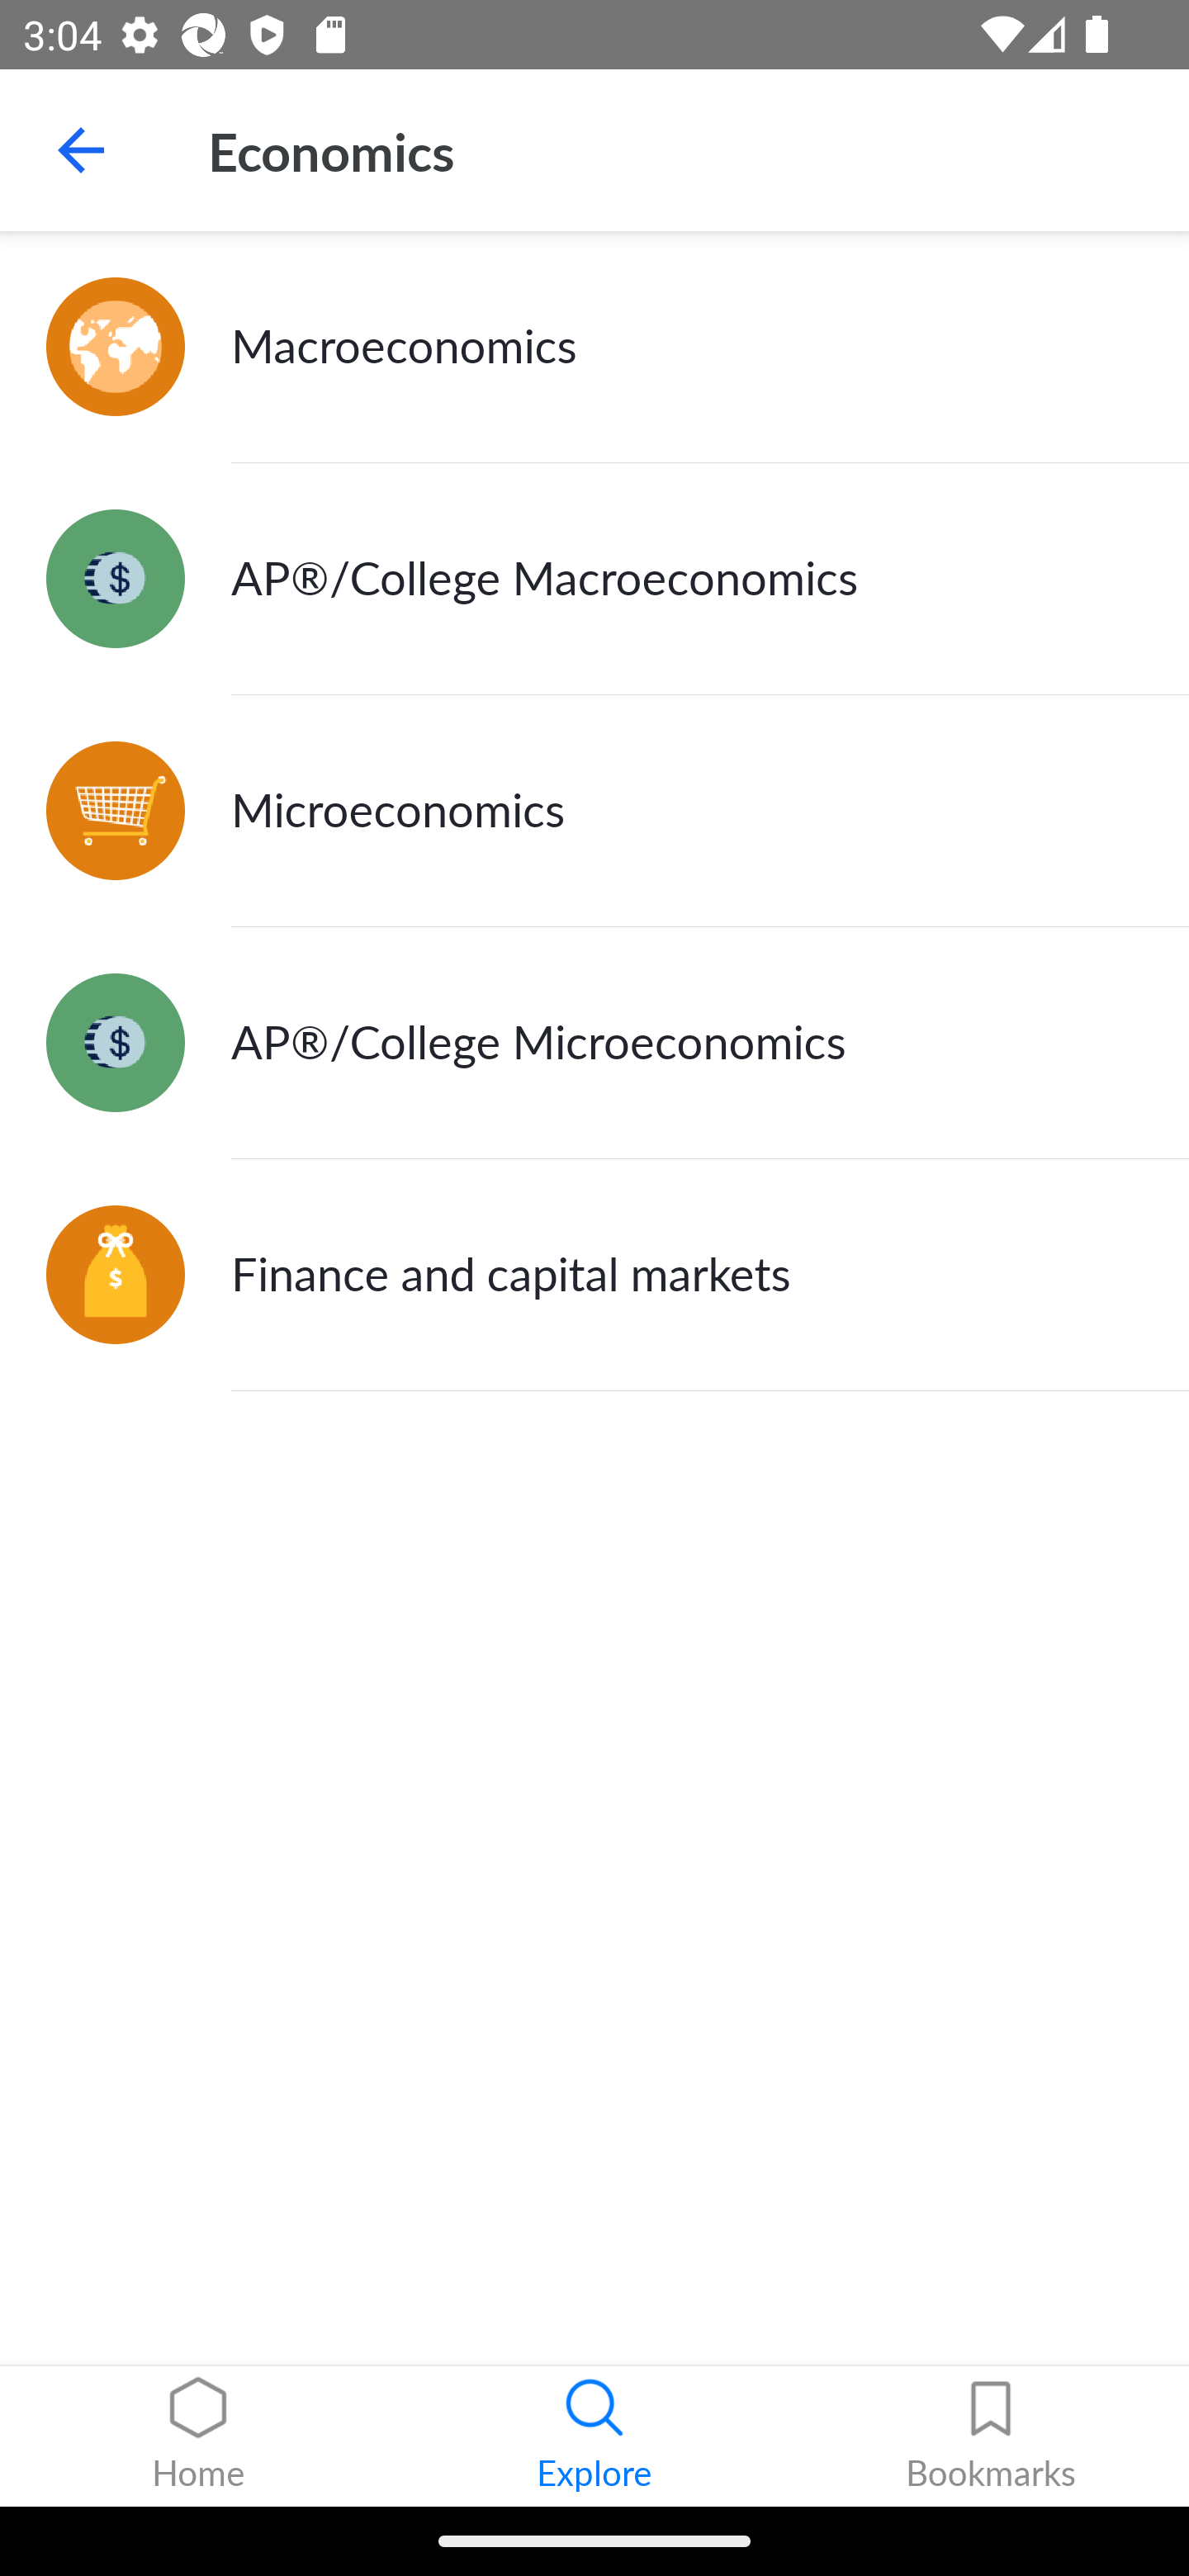 The height and width of the screenshot is (2576, 1189). What do you see at coordinates (594, 1044) in the screenshot?
I see `AP®︎/College Microeconomics` at bounding box center [594, 1044].